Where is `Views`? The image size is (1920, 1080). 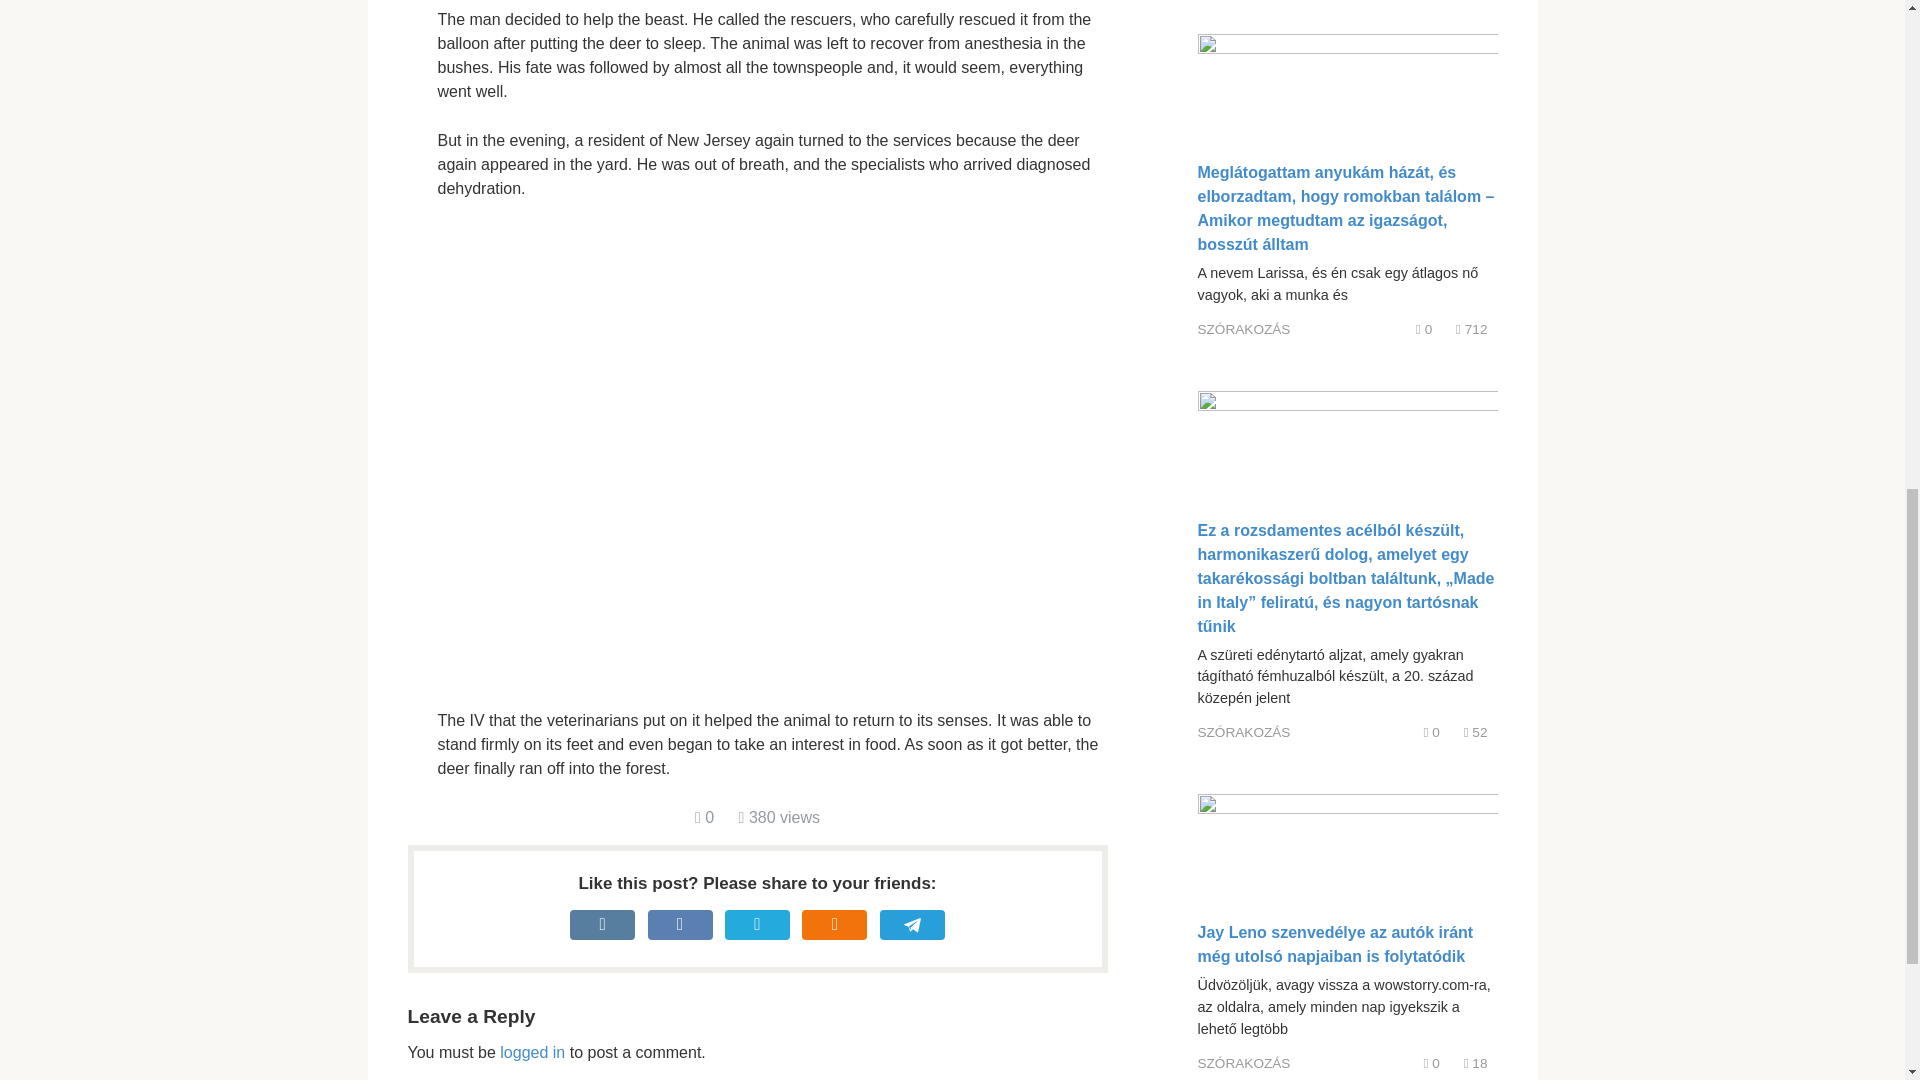 Views is located at coordinates (1476, 732).